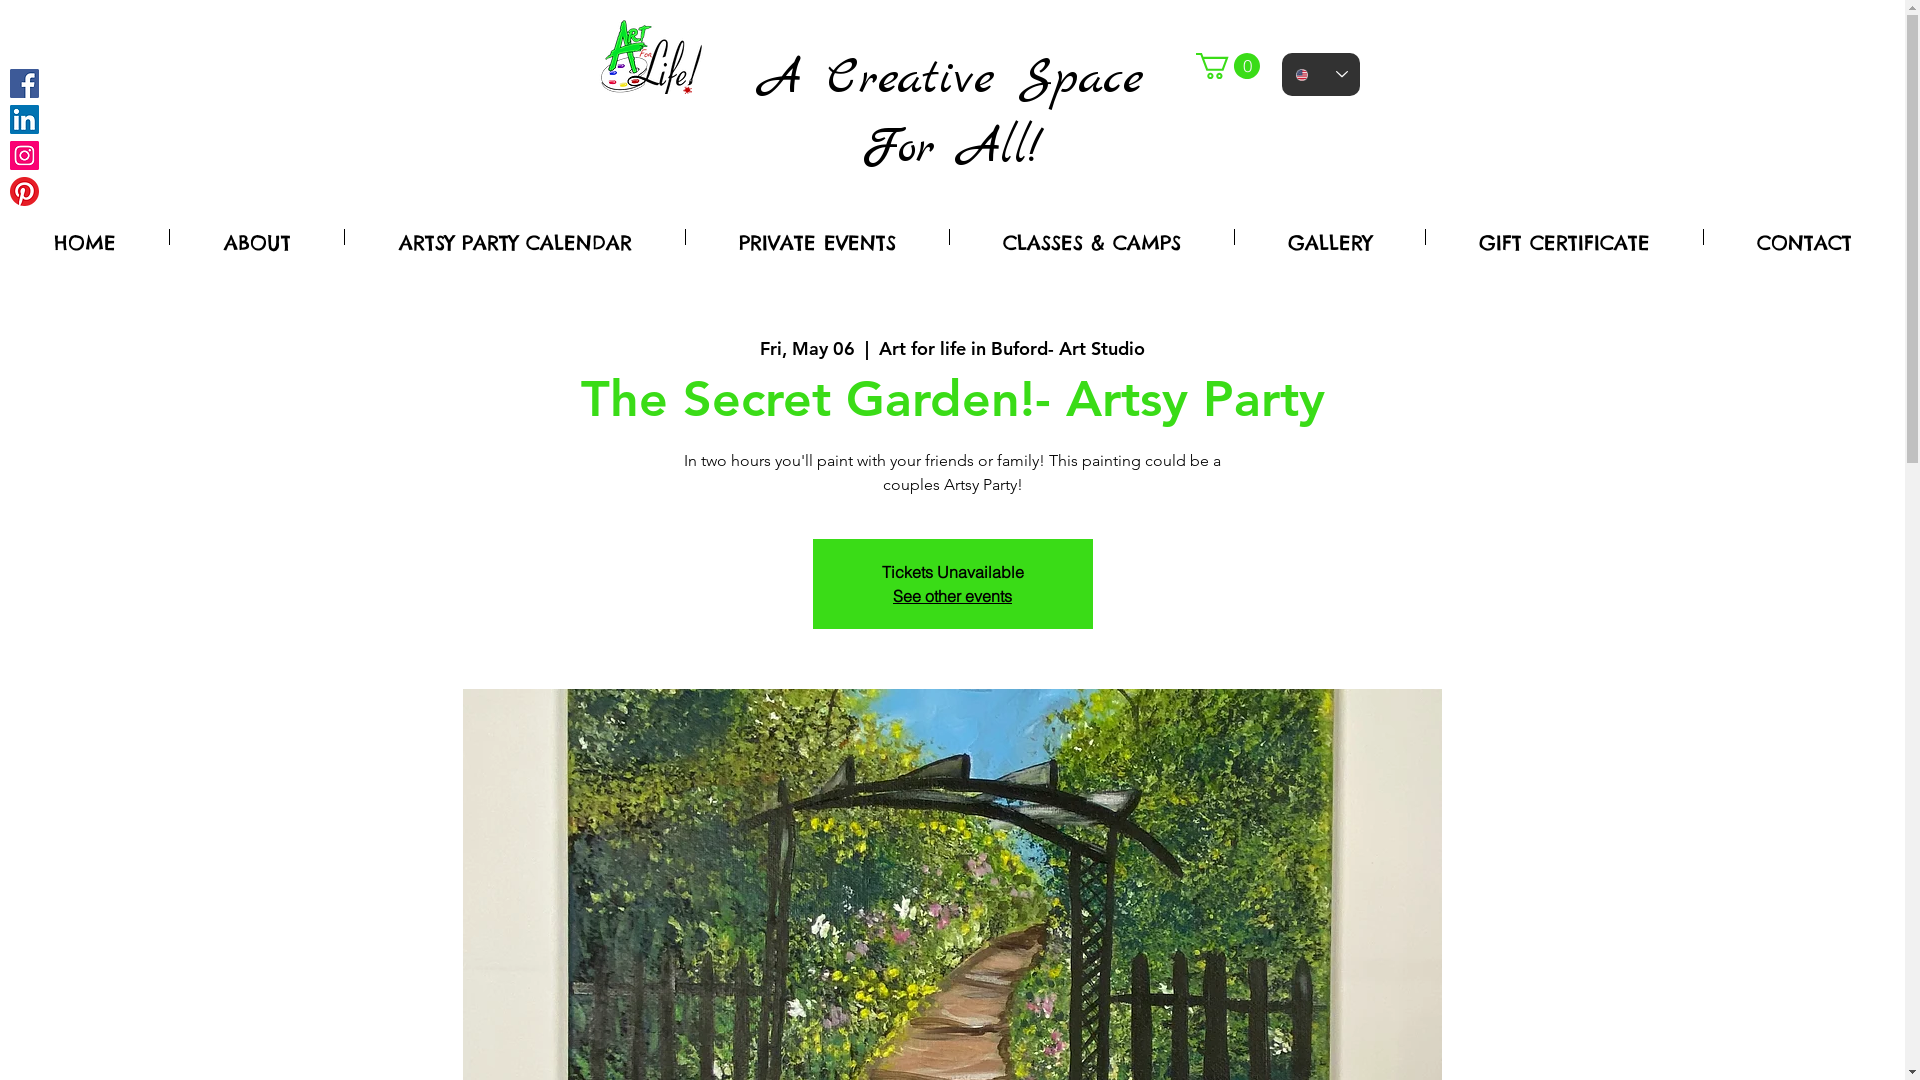 The height and width of the screenshot is (1080, 1920). Describe the element at coordinates (952, 596) in the screenshot. I see `See other events` at that location.